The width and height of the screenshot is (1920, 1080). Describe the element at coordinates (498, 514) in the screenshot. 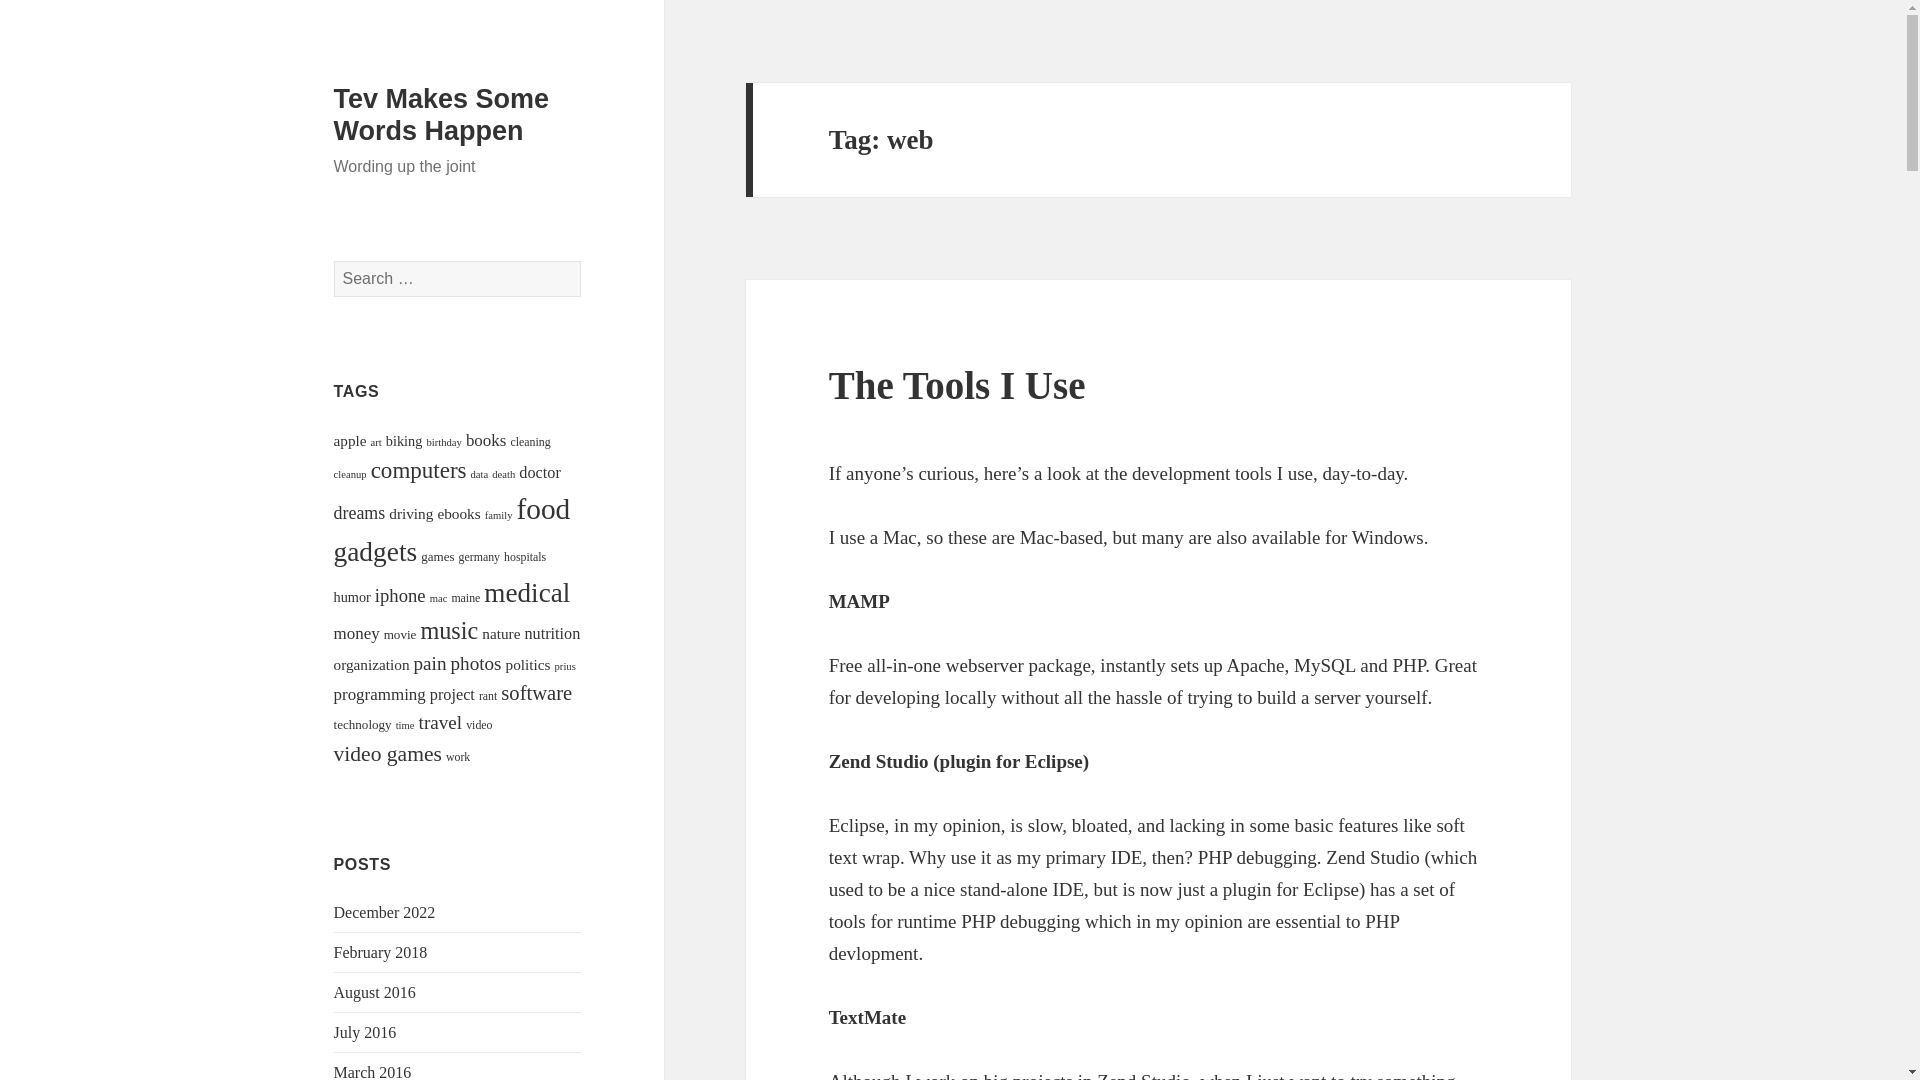

I see `family` at that location.